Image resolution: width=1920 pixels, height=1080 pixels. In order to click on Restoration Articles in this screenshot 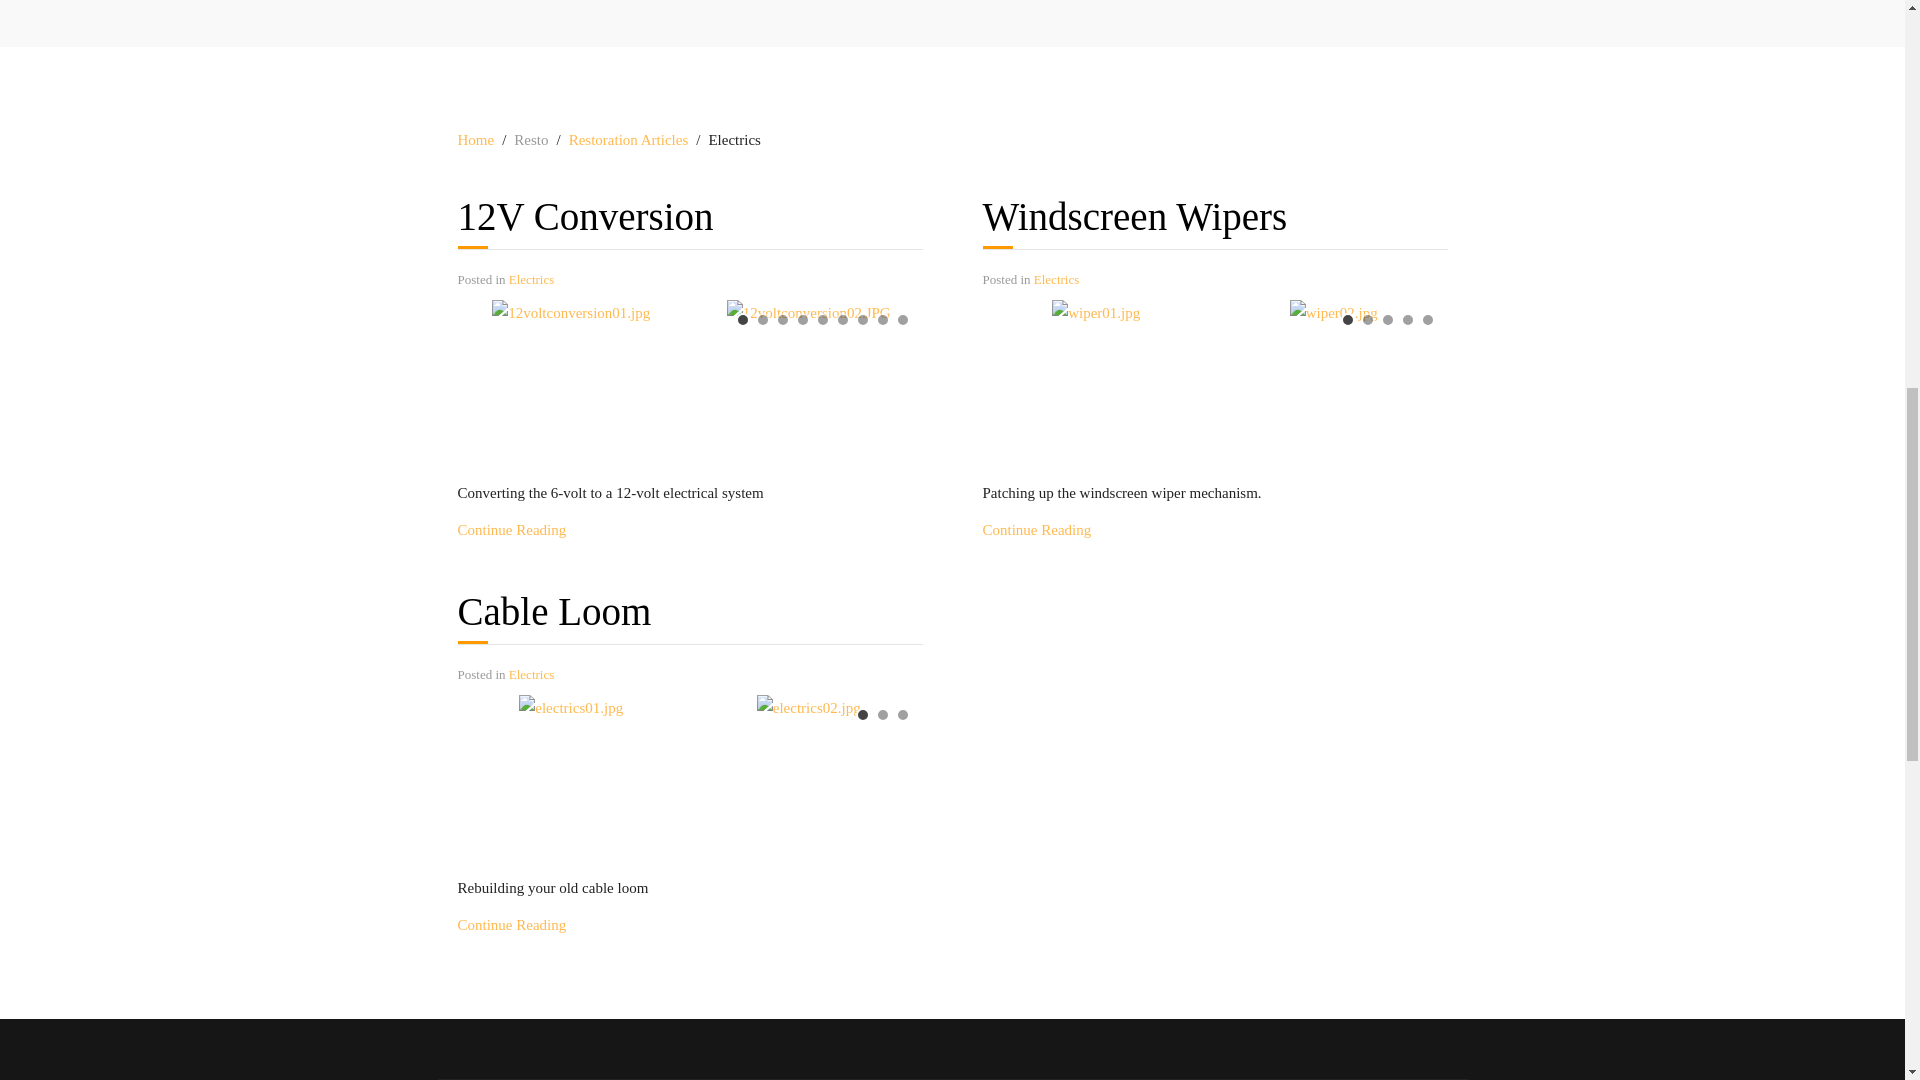, I will do `click(628, 140)`.